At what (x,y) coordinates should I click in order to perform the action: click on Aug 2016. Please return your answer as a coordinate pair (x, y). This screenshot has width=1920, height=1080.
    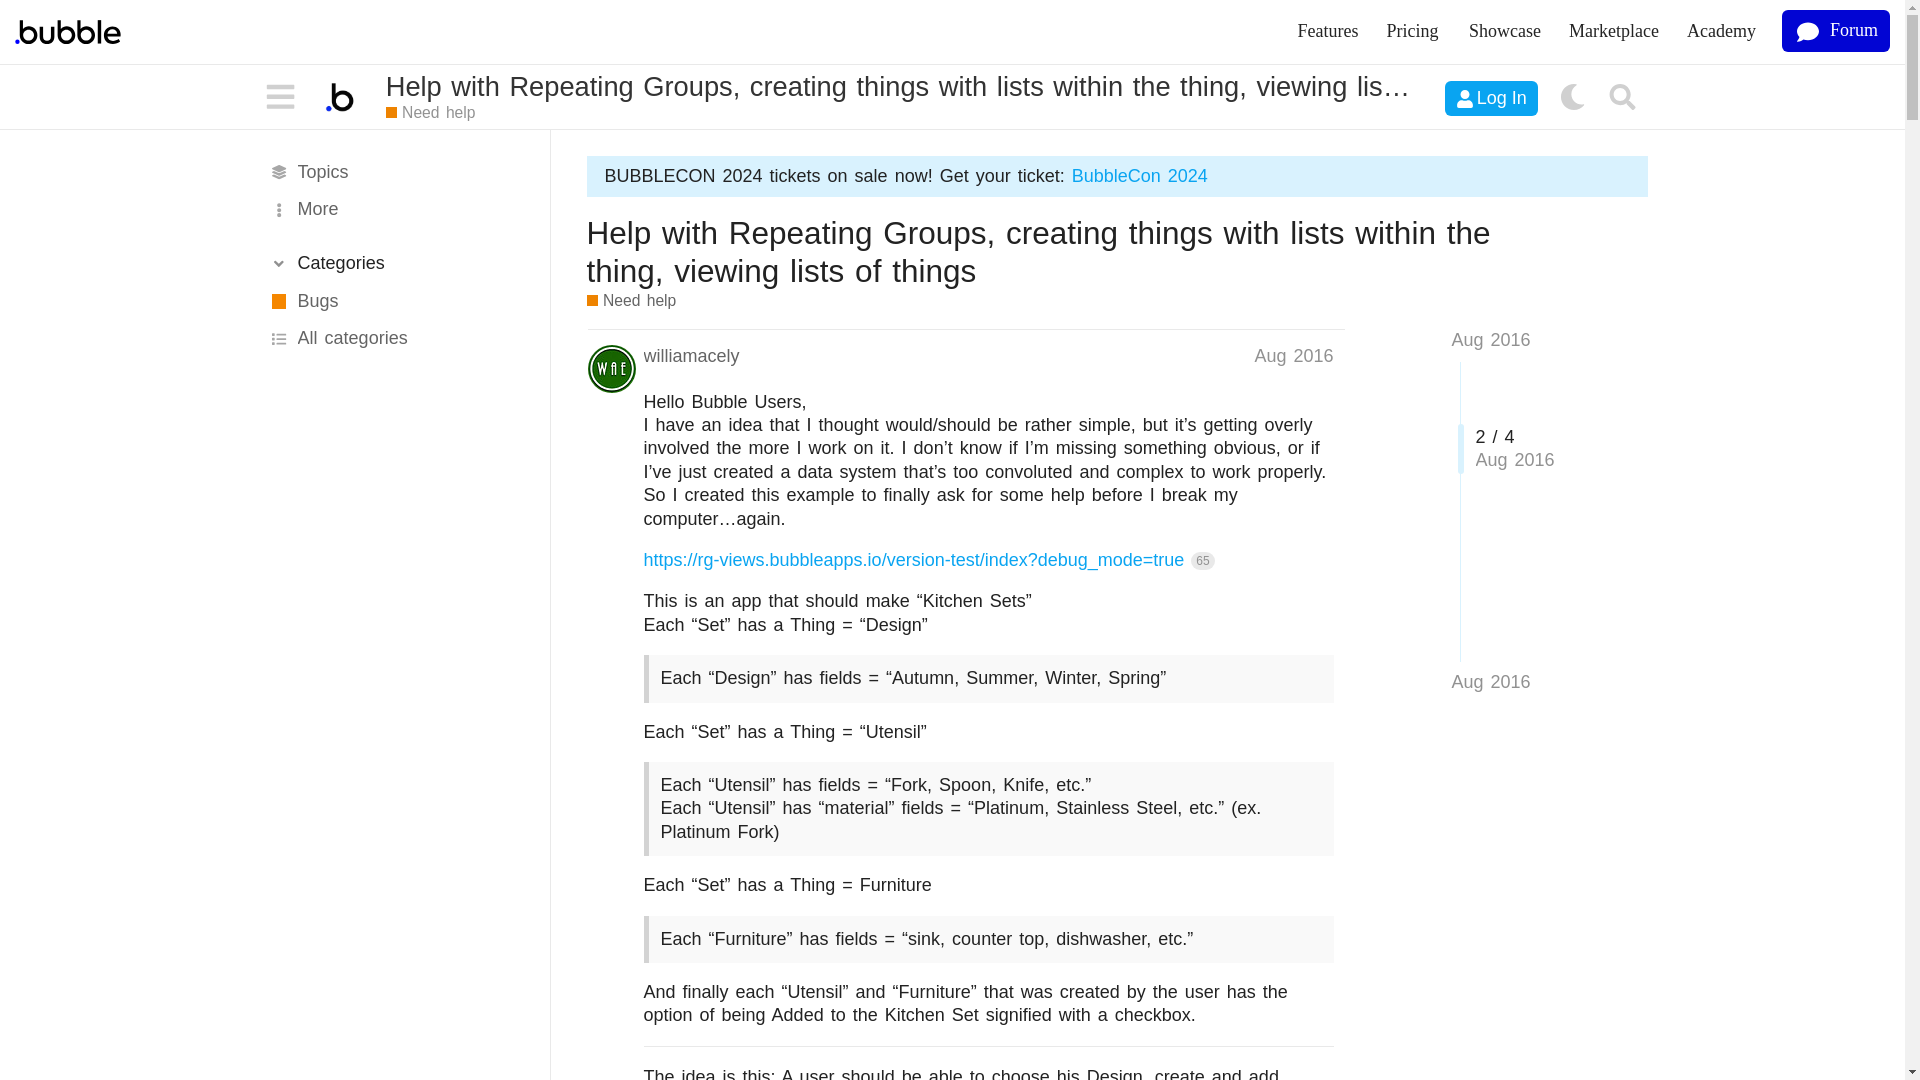
    Looking at the image, I should click on (1490, 340).